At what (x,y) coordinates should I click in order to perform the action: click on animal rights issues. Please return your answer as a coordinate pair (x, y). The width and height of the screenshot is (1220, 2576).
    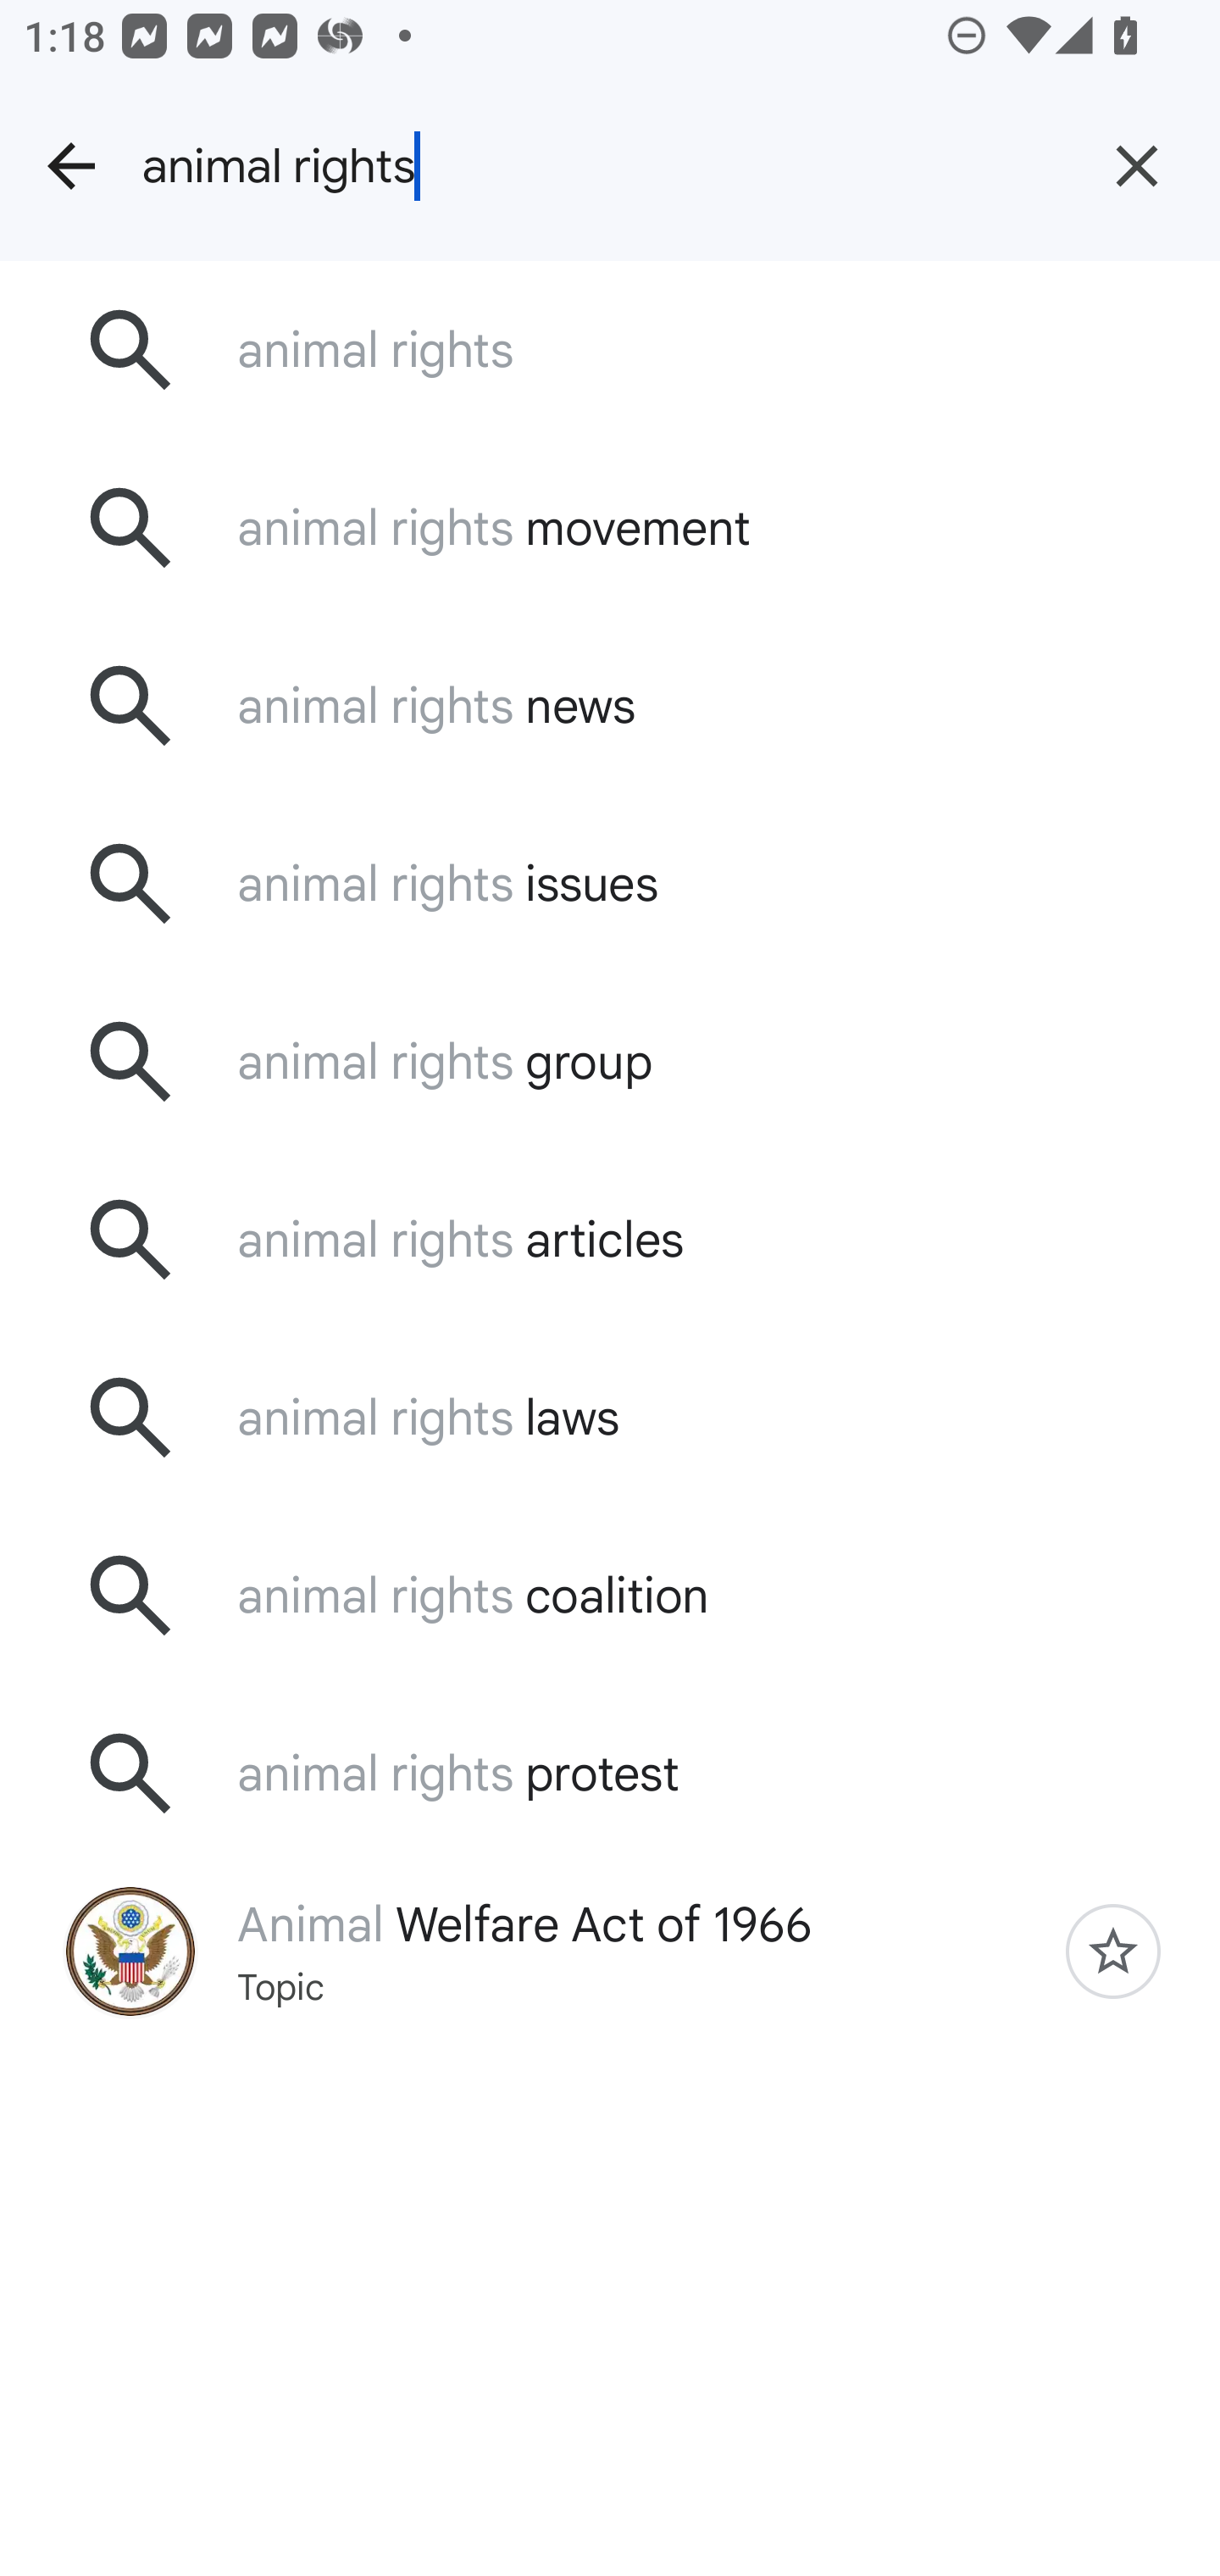
    Looking at the image, I should click on (610, 885).